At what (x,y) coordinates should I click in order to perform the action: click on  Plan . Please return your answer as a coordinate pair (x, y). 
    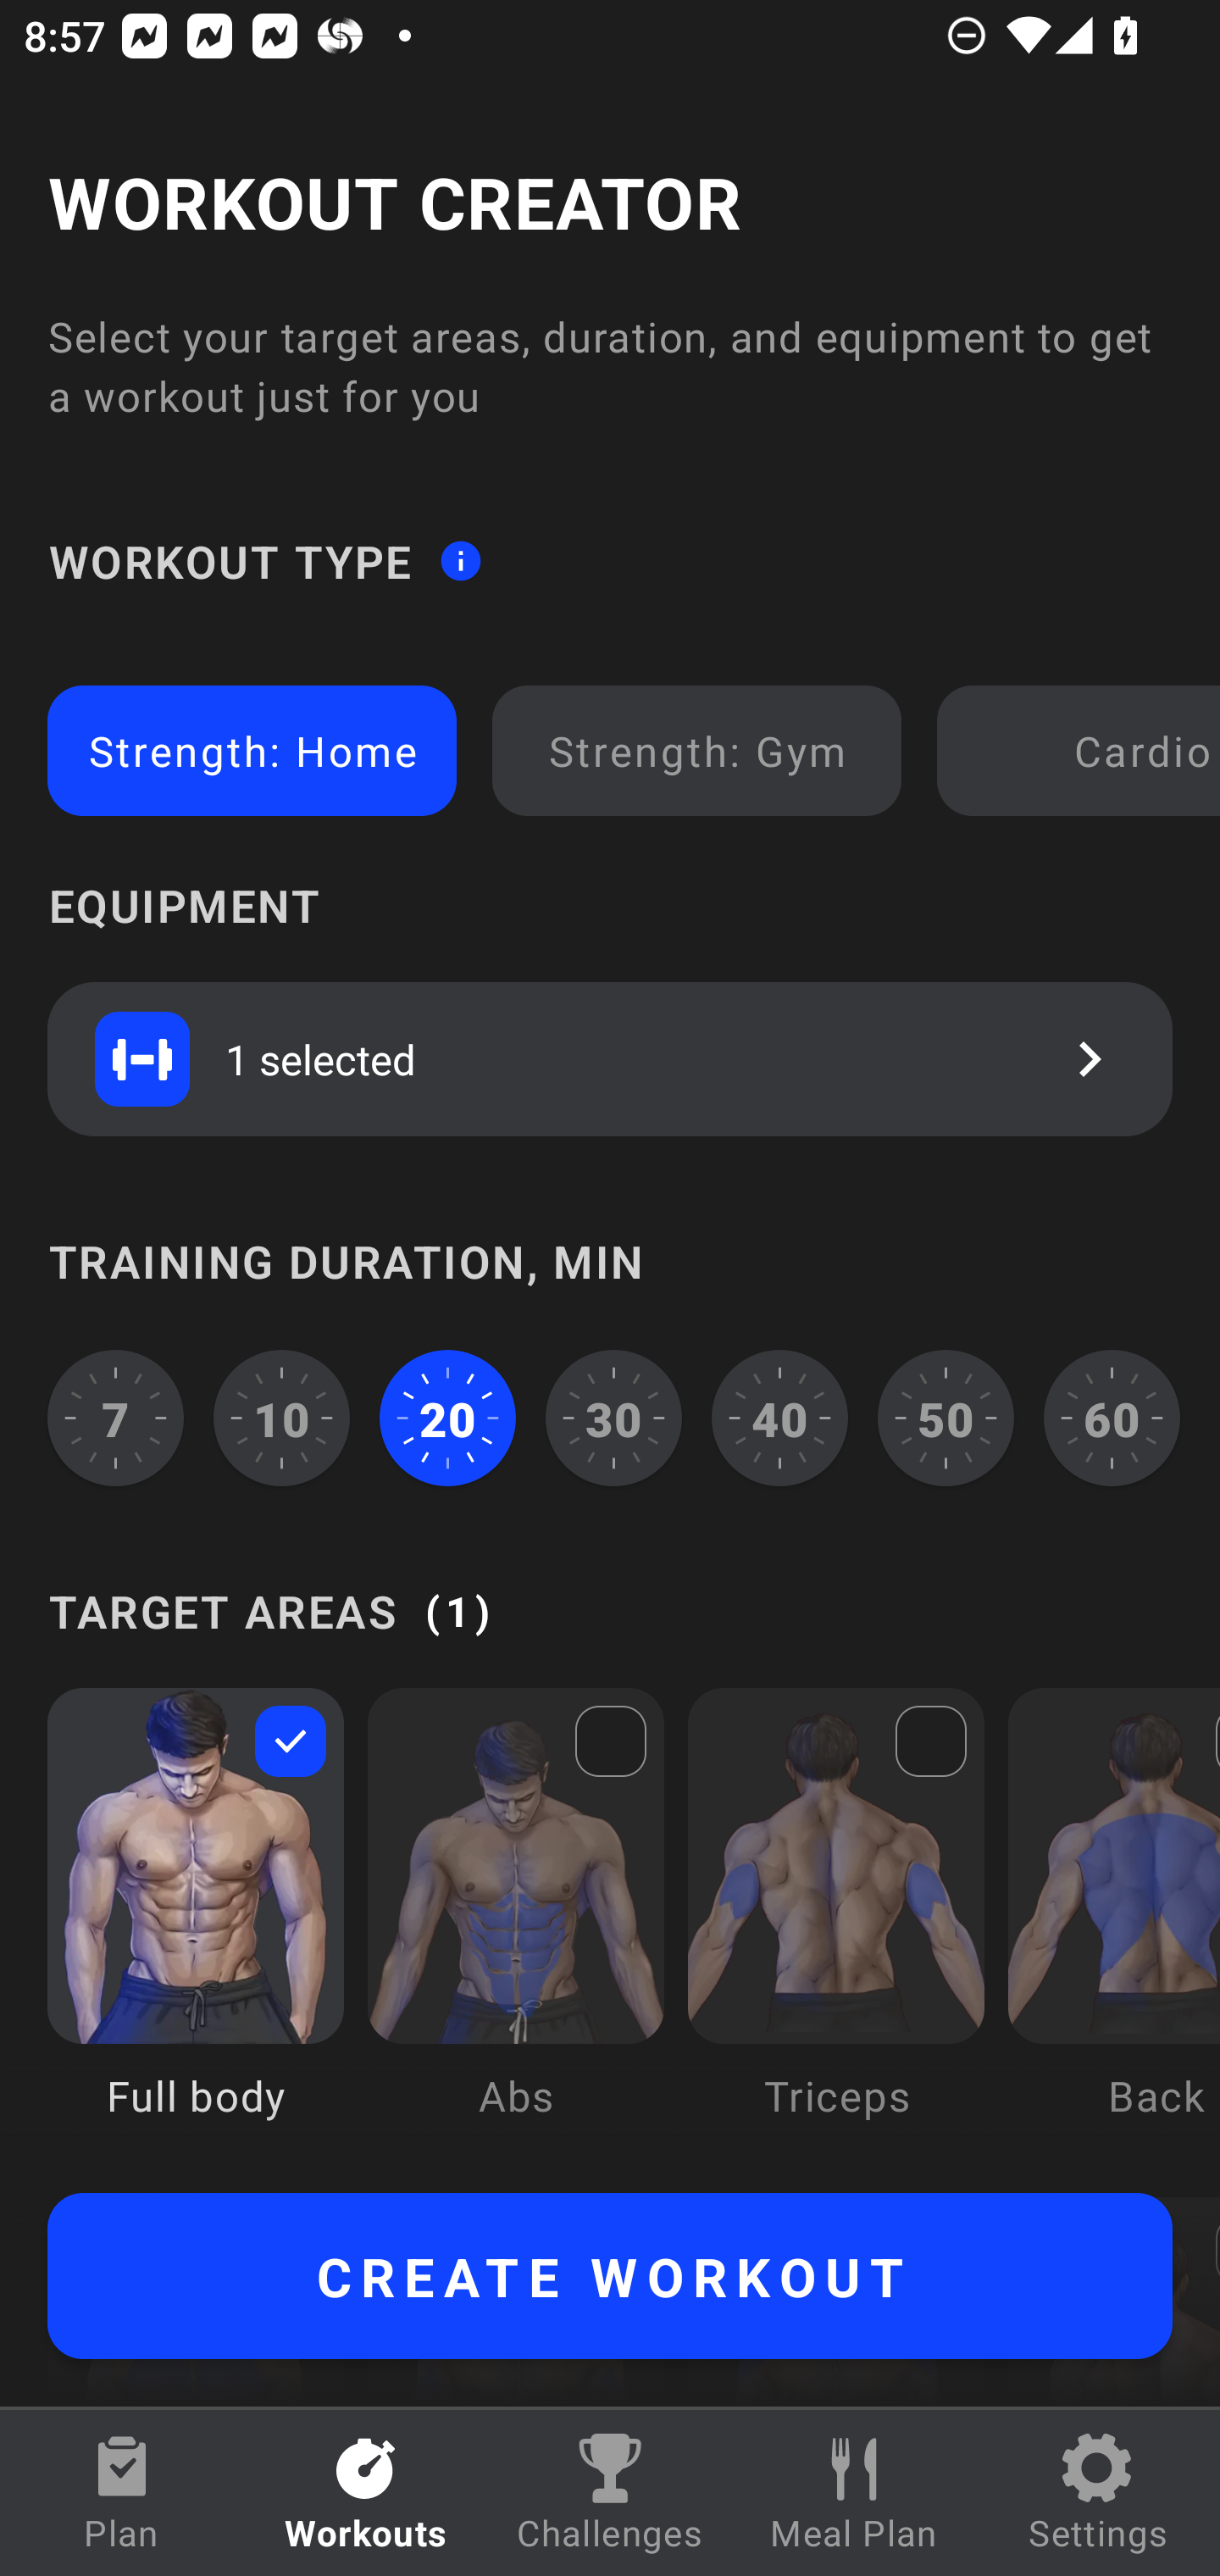
    Looking at the image, I should click on (122, 2493).